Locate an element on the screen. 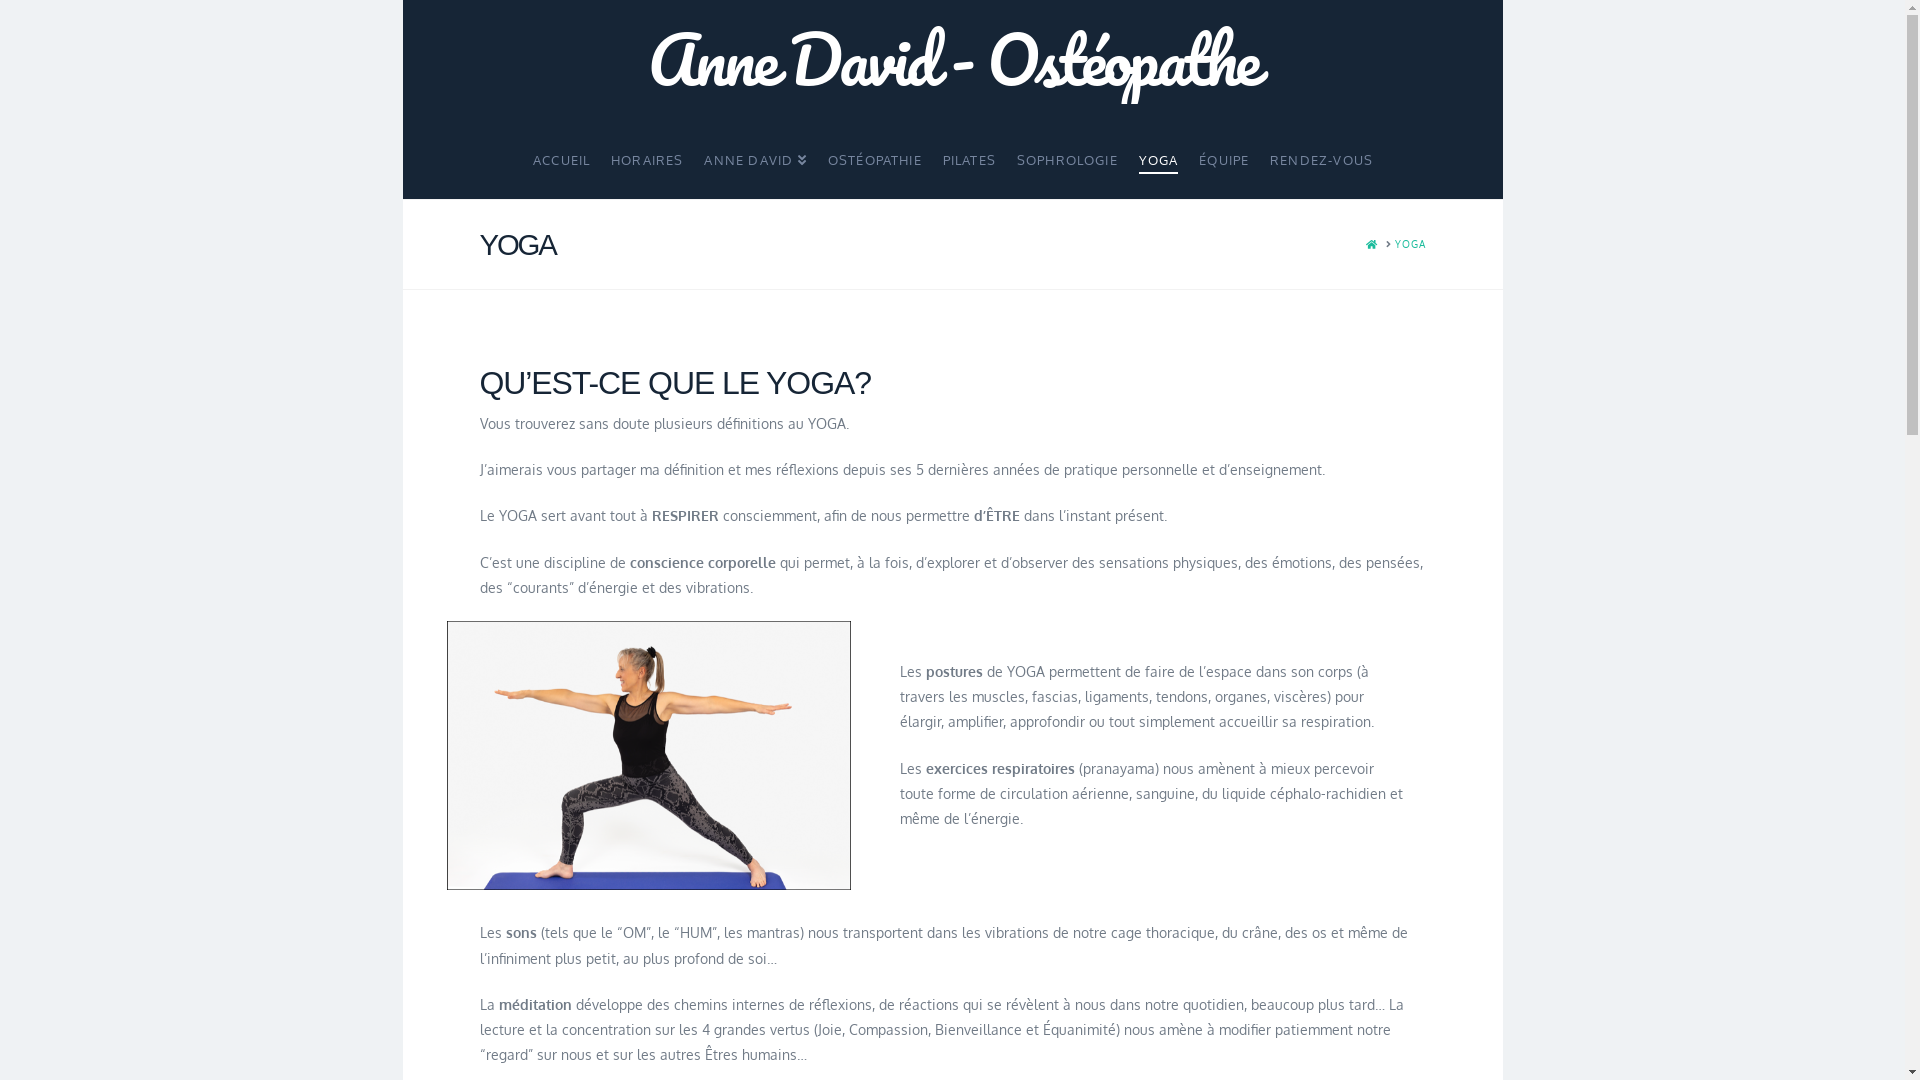 The width and height of the screenshot is (1920, 1080). YOGA is located at coordinates (1158, 152).